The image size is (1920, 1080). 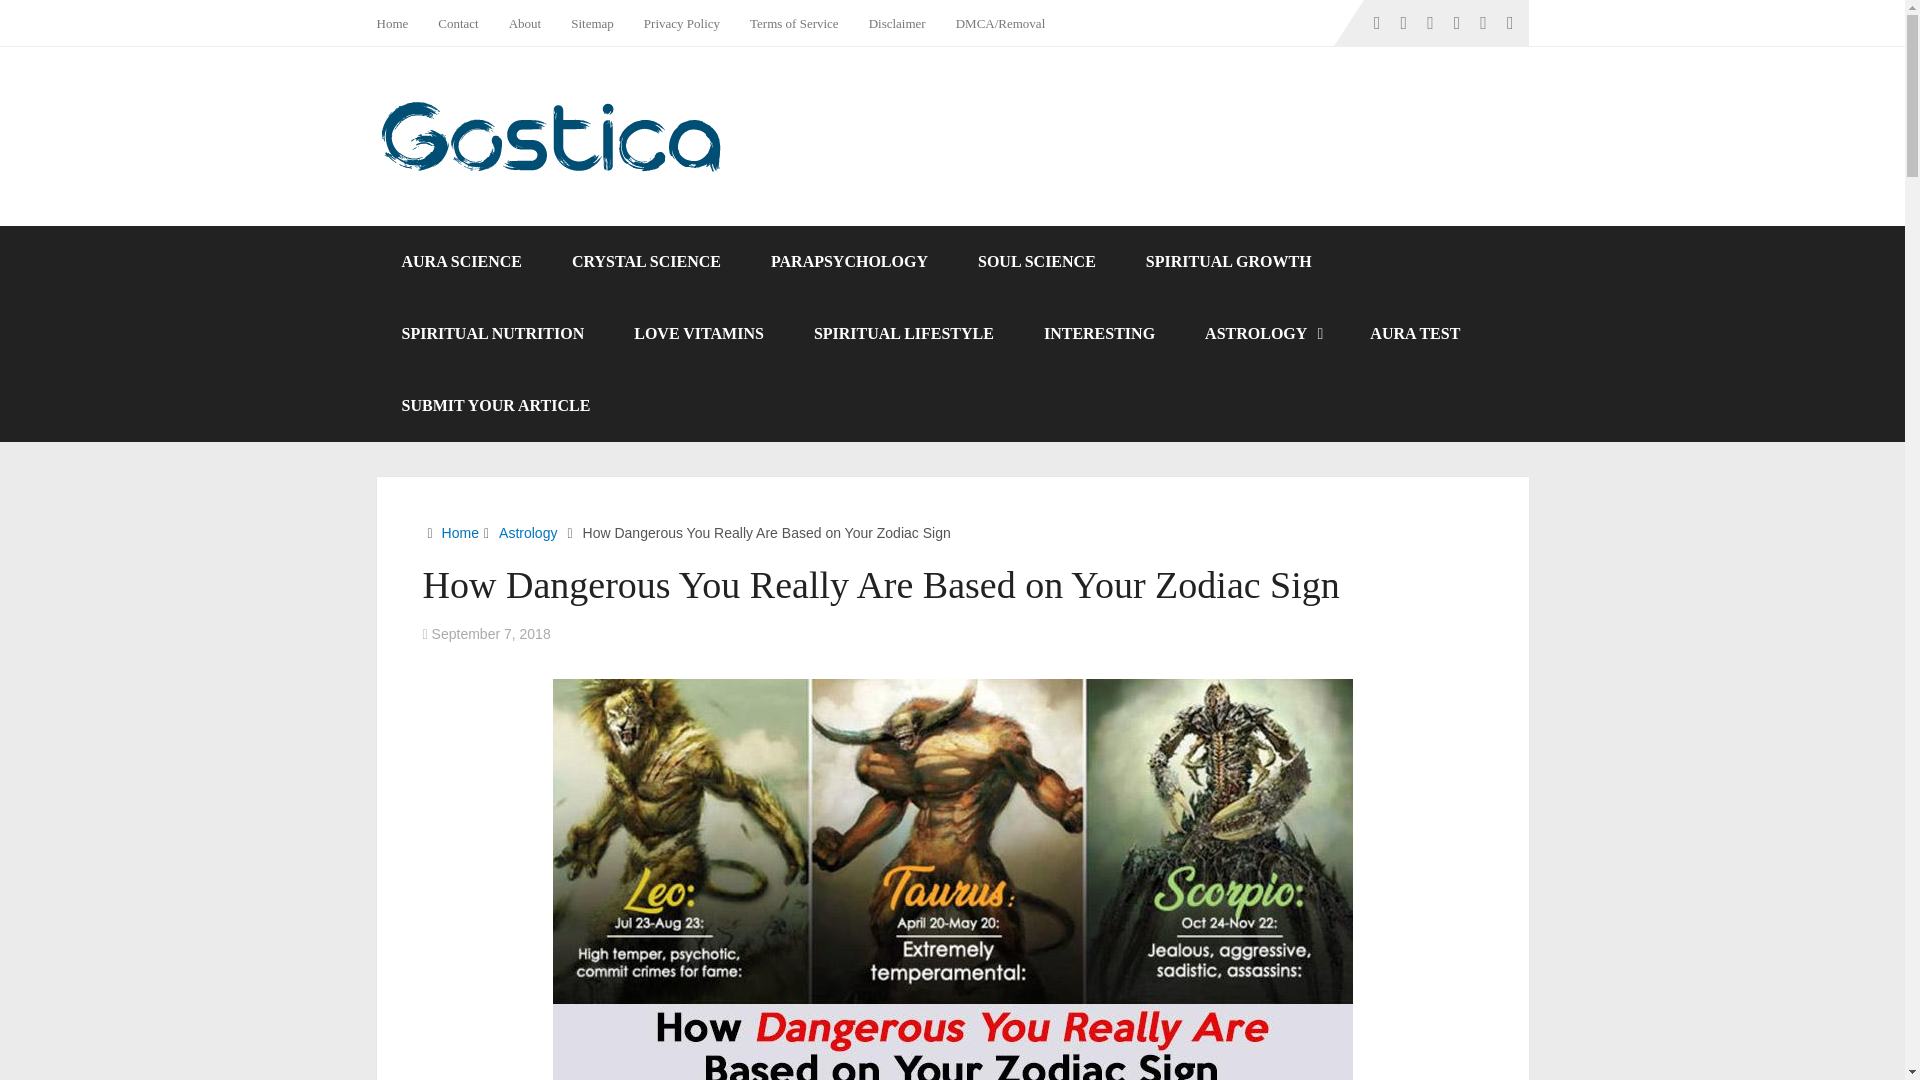 What do you see at coordinates (698, 334) in the screenshot?
I see `LOVE VITAMINS` at bounding box center [698, 334].